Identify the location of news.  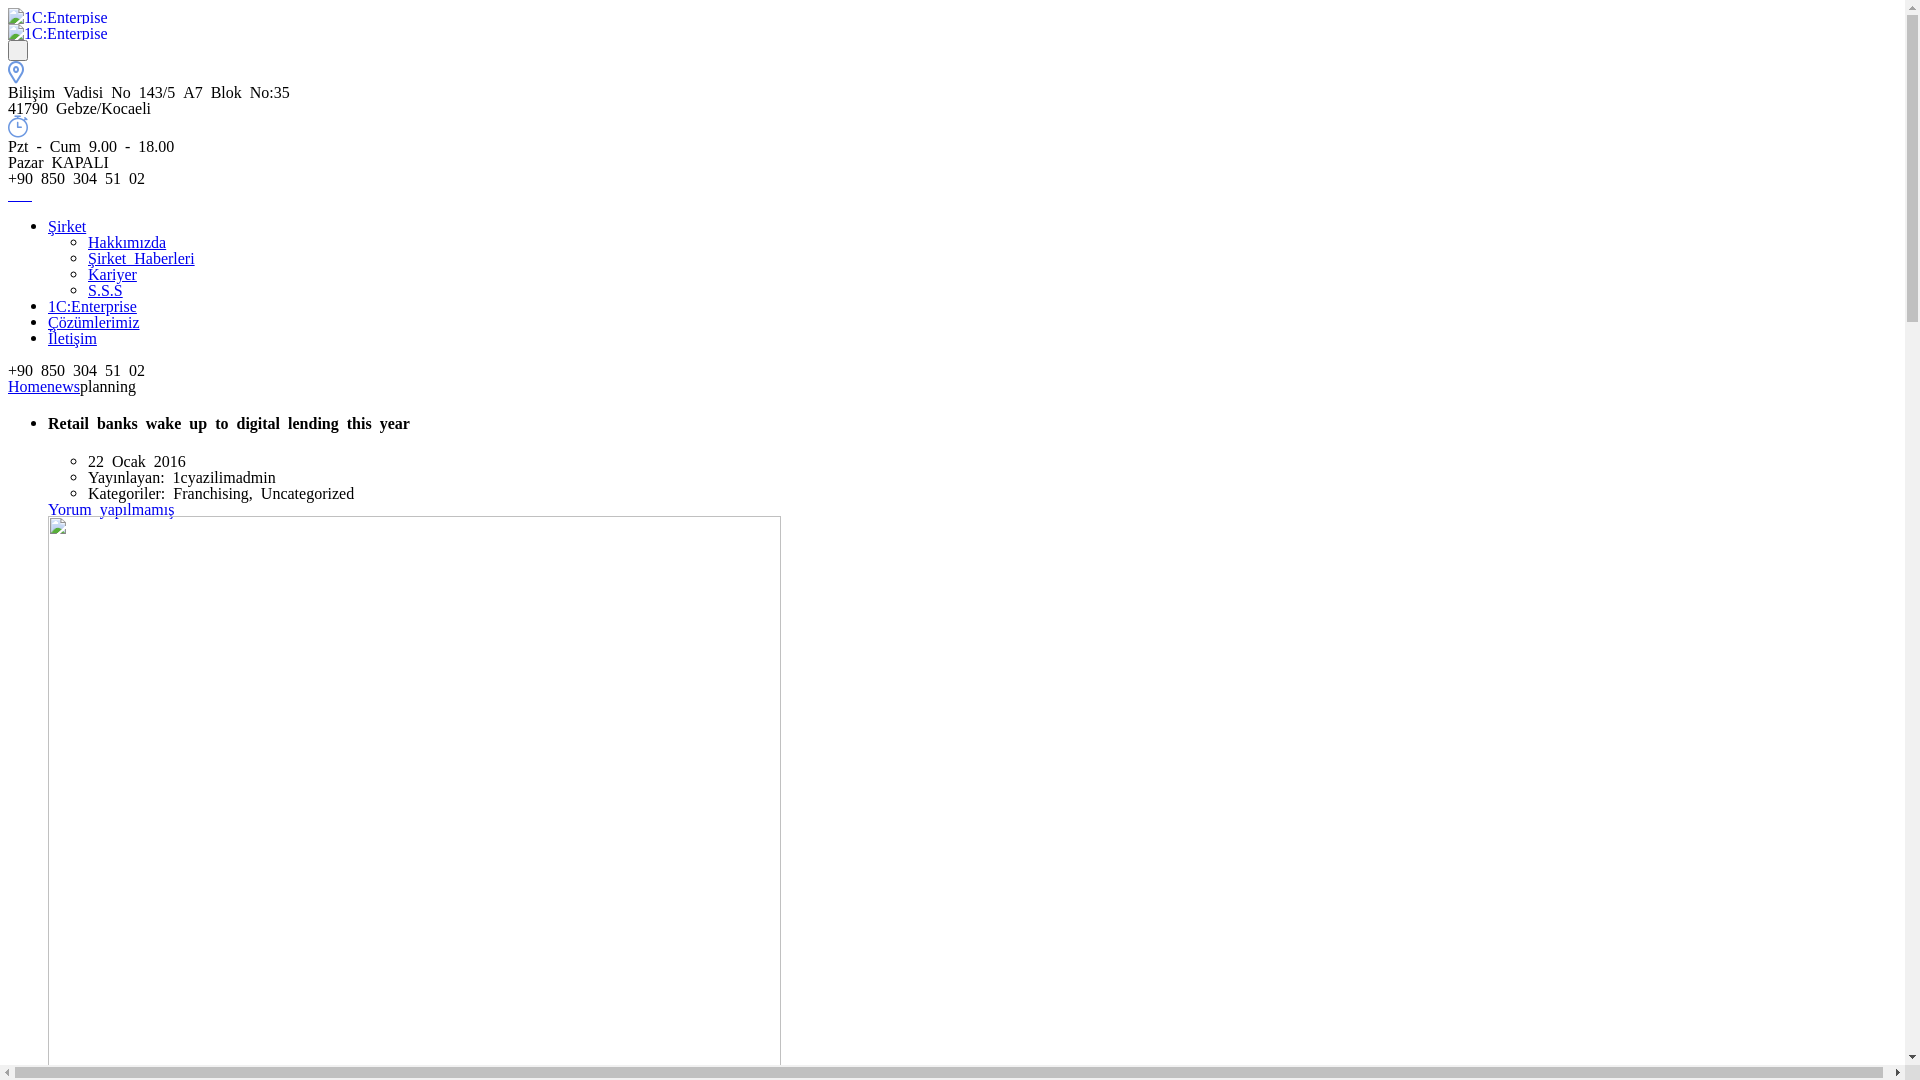
(64, 385).